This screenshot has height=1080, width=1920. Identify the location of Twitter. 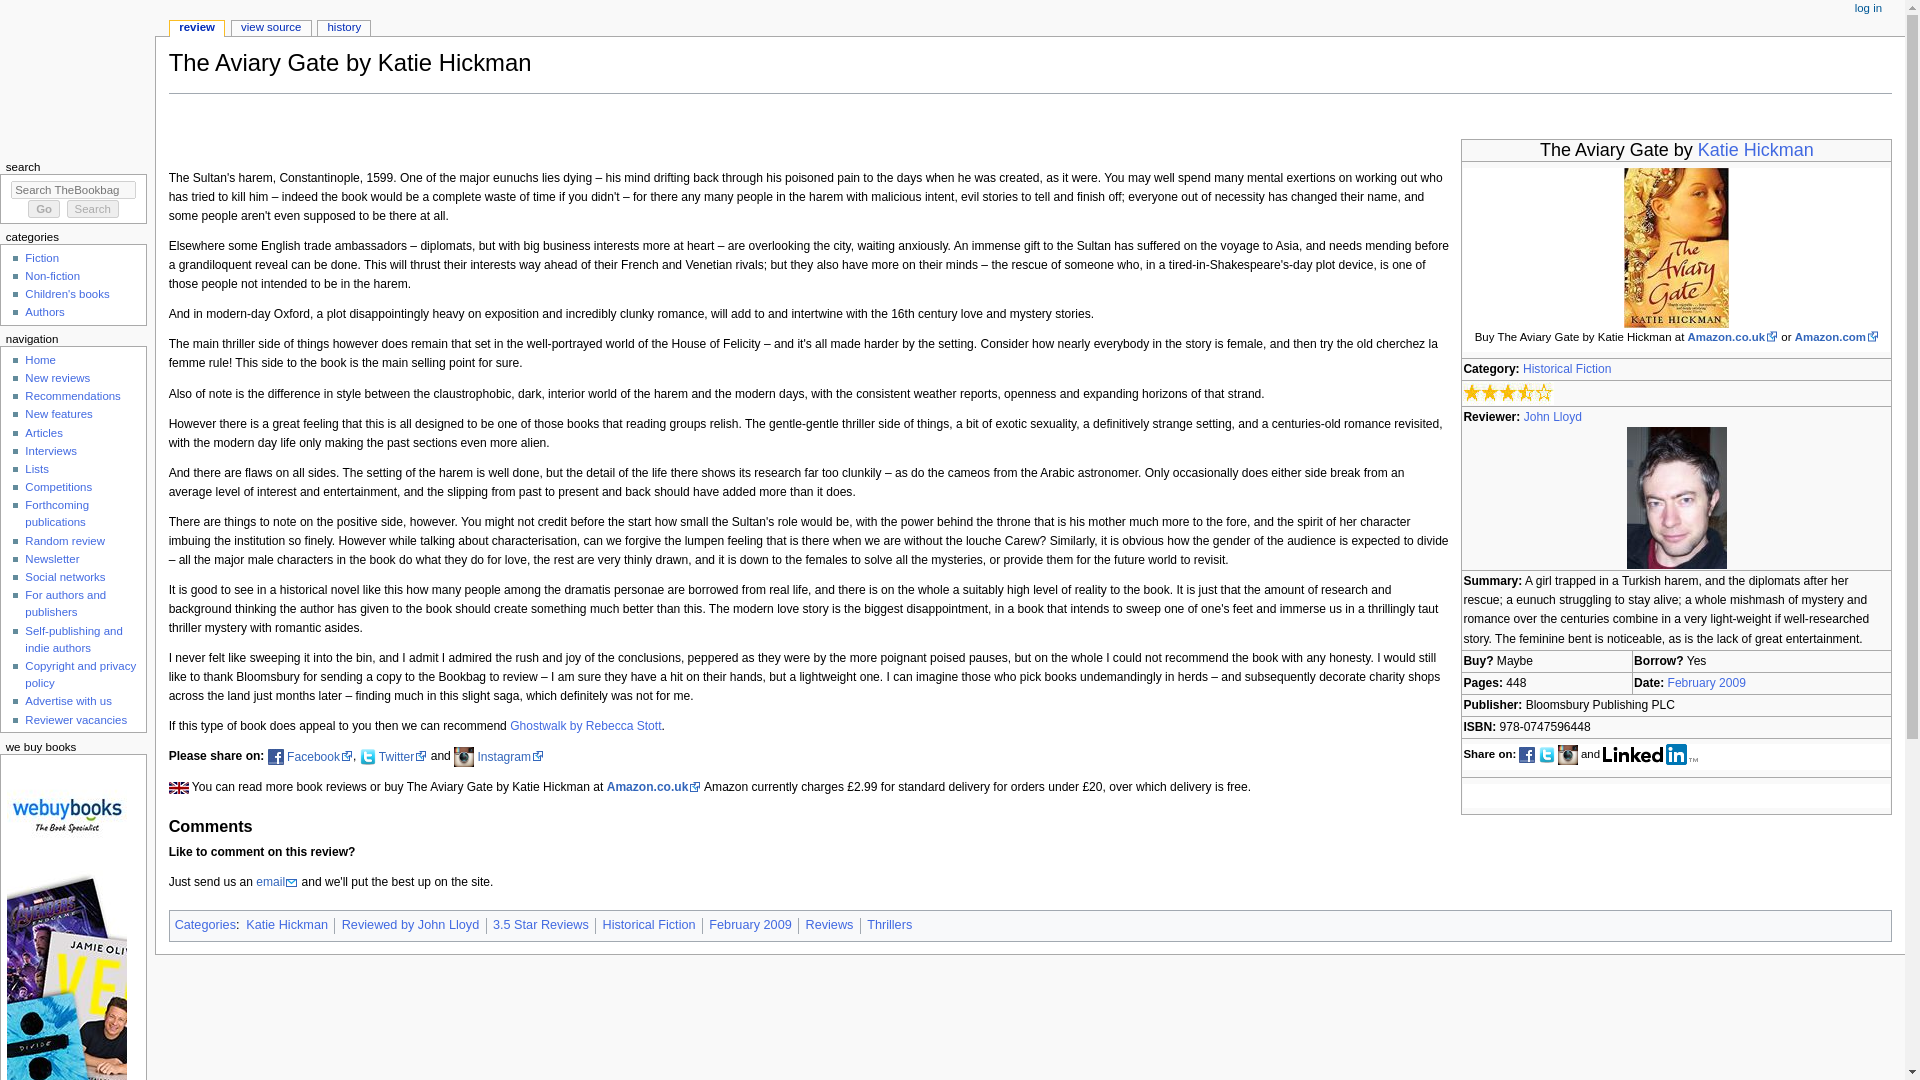
(402, 756).